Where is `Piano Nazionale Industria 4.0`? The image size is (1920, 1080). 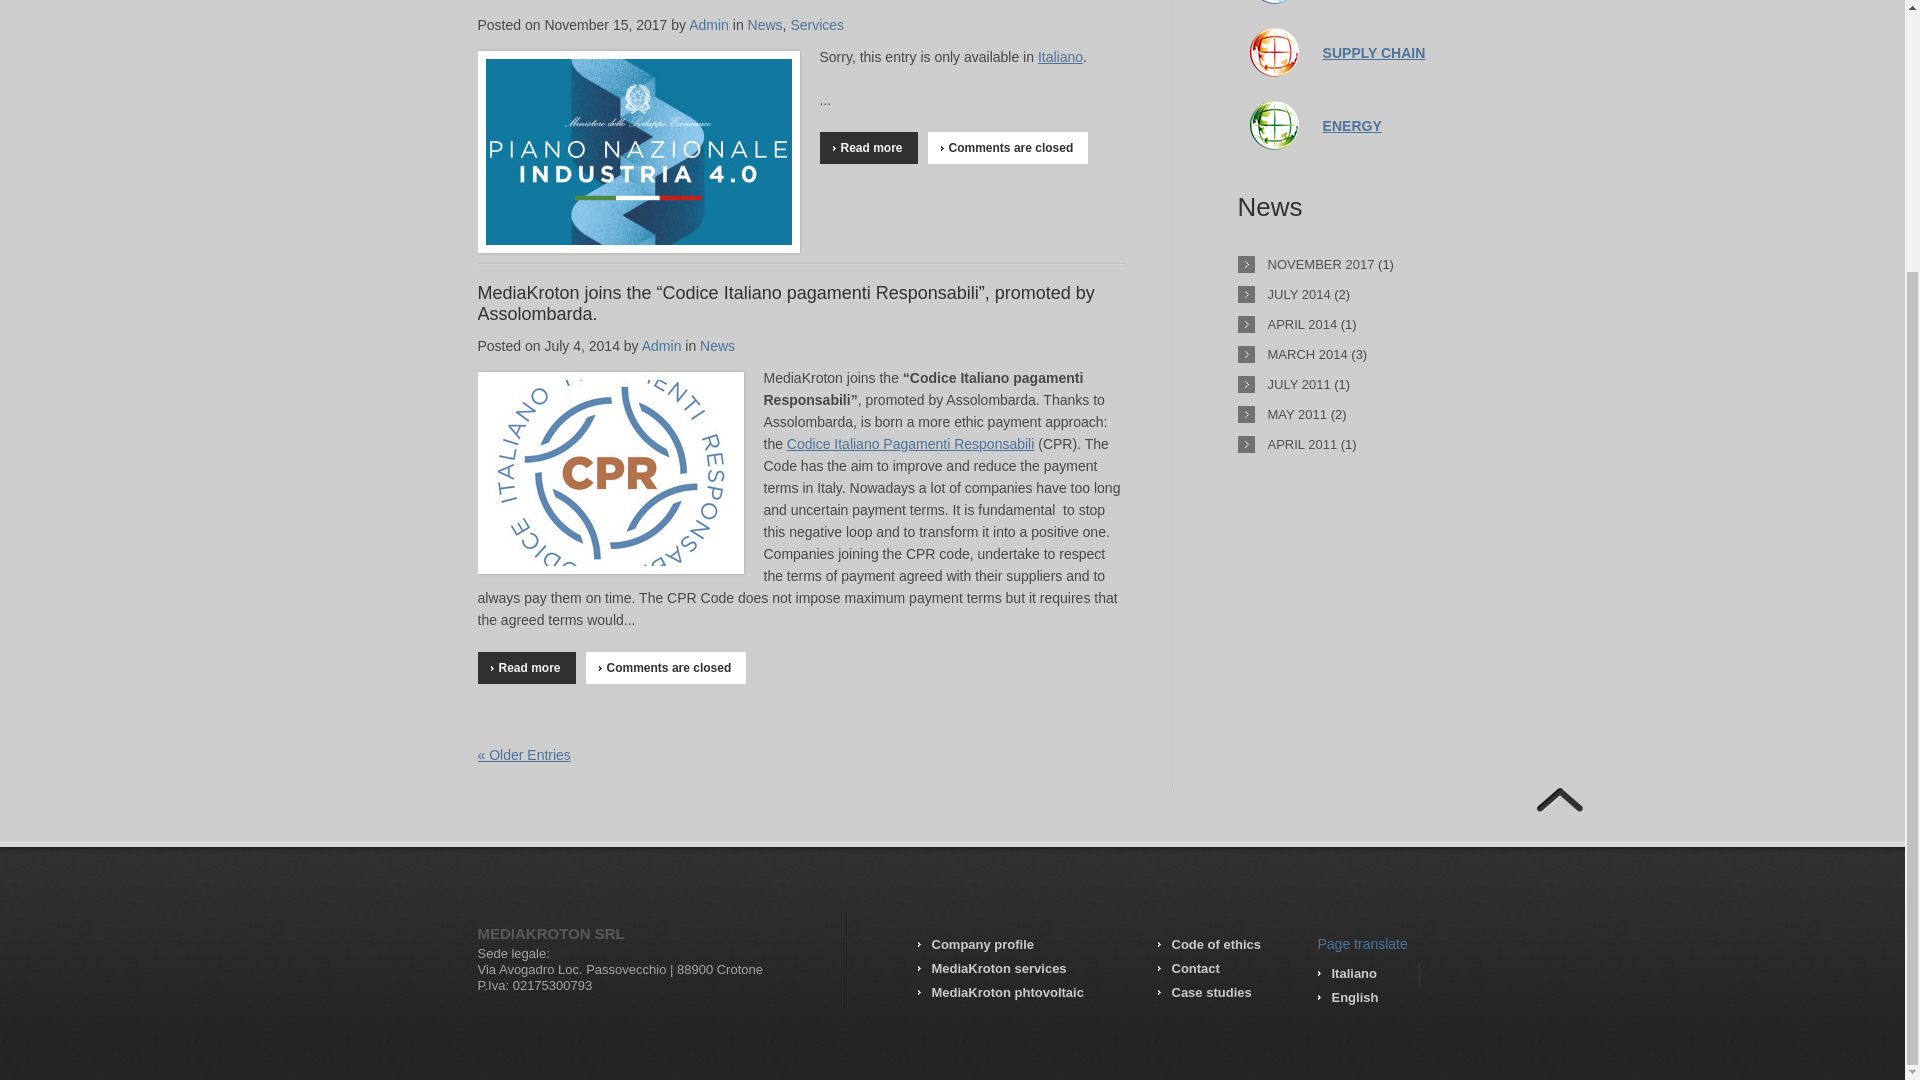 Piano Nazionale Industria 4.0 is located at coordinates (595, 2).